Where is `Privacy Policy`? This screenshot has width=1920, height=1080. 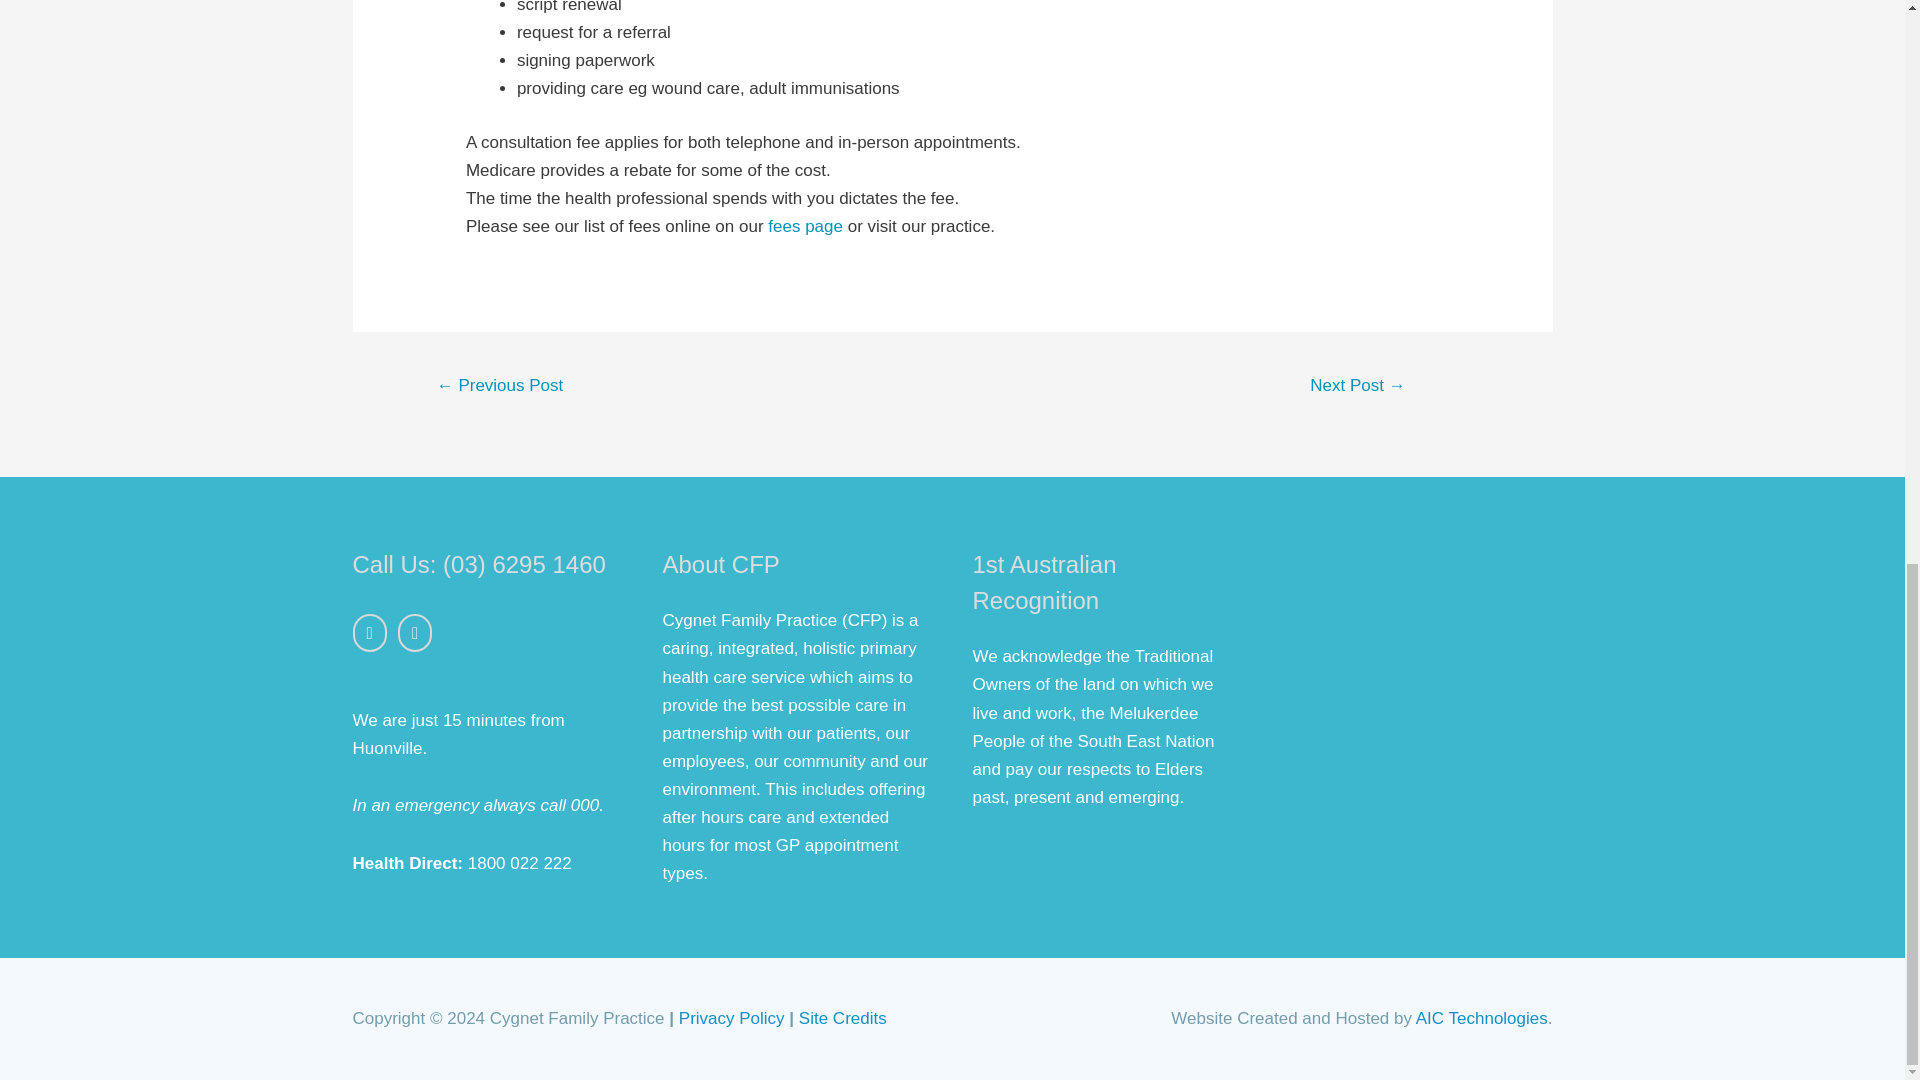 Privacy Policy is located at coordinates (732, 1018).